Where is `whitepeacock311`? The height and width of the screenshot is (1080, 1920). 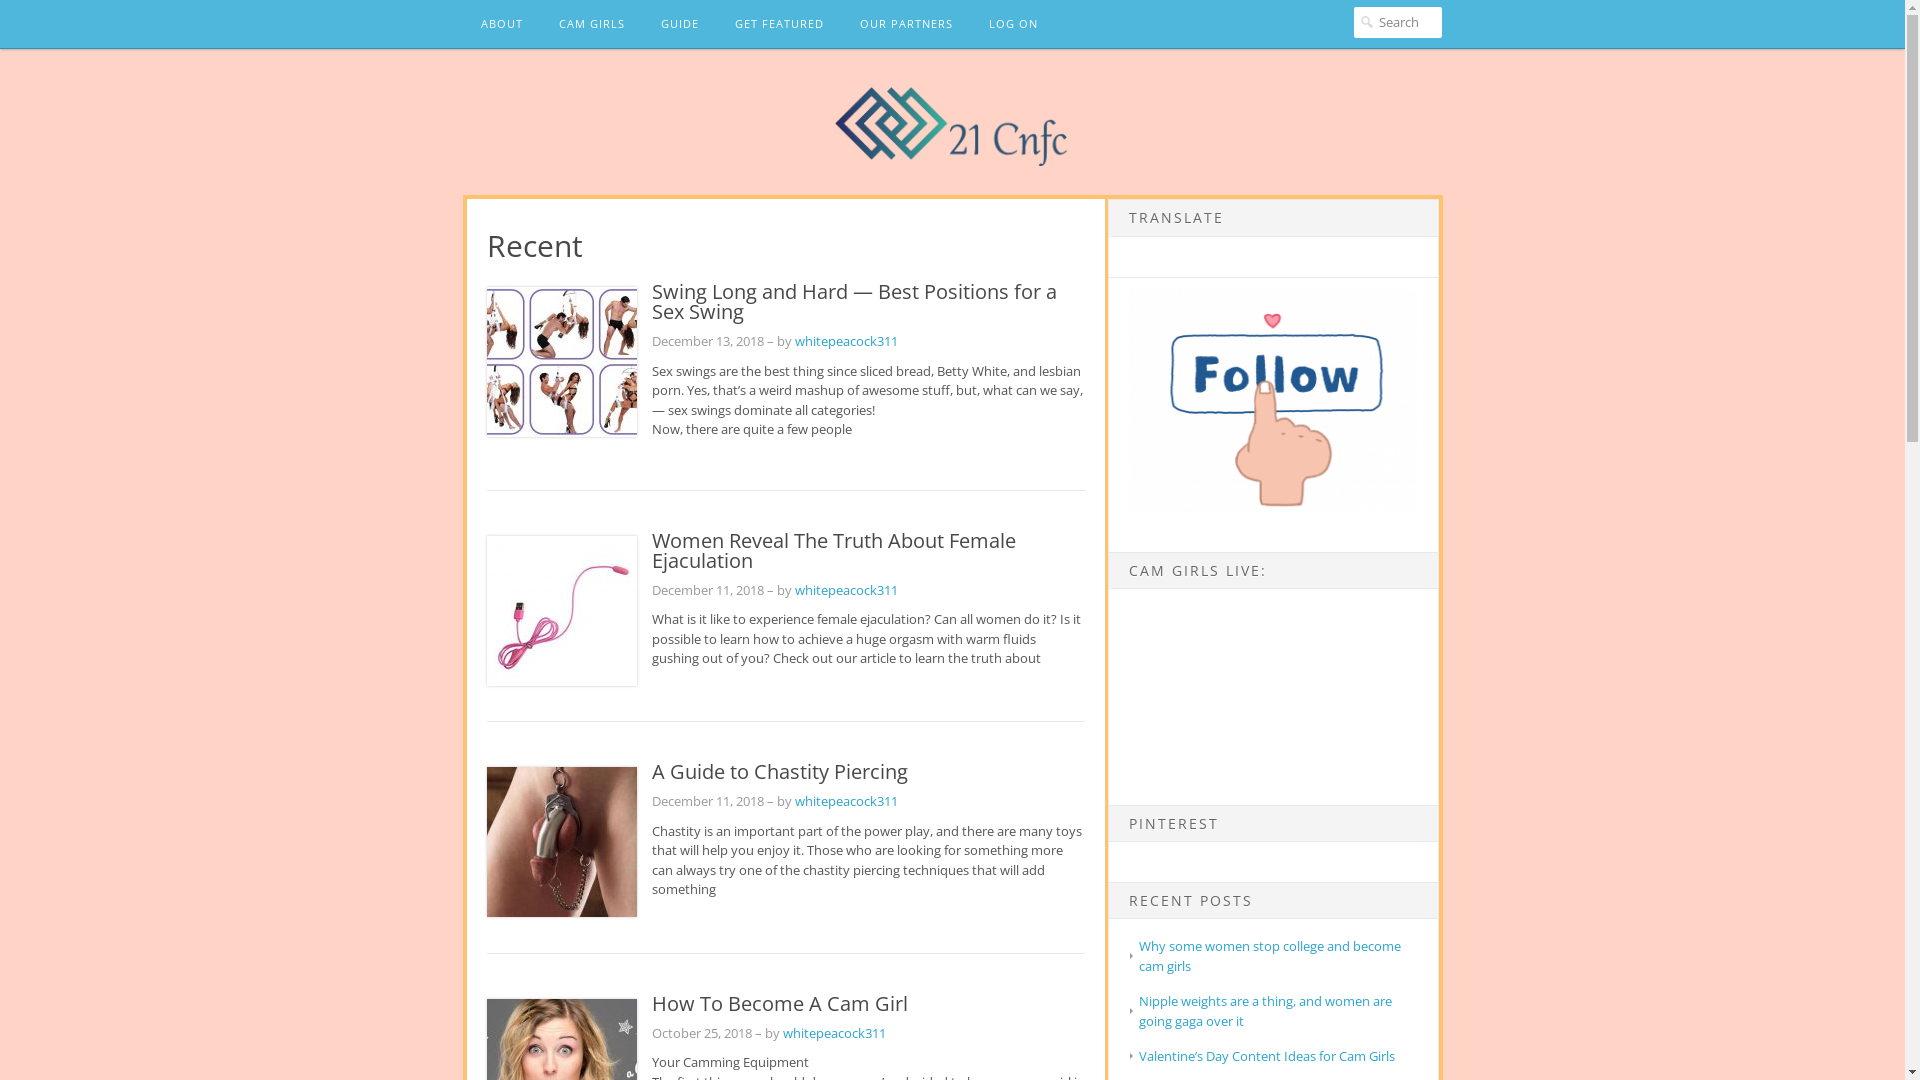
whitepeacock311 is located at coordinates (846, 590).